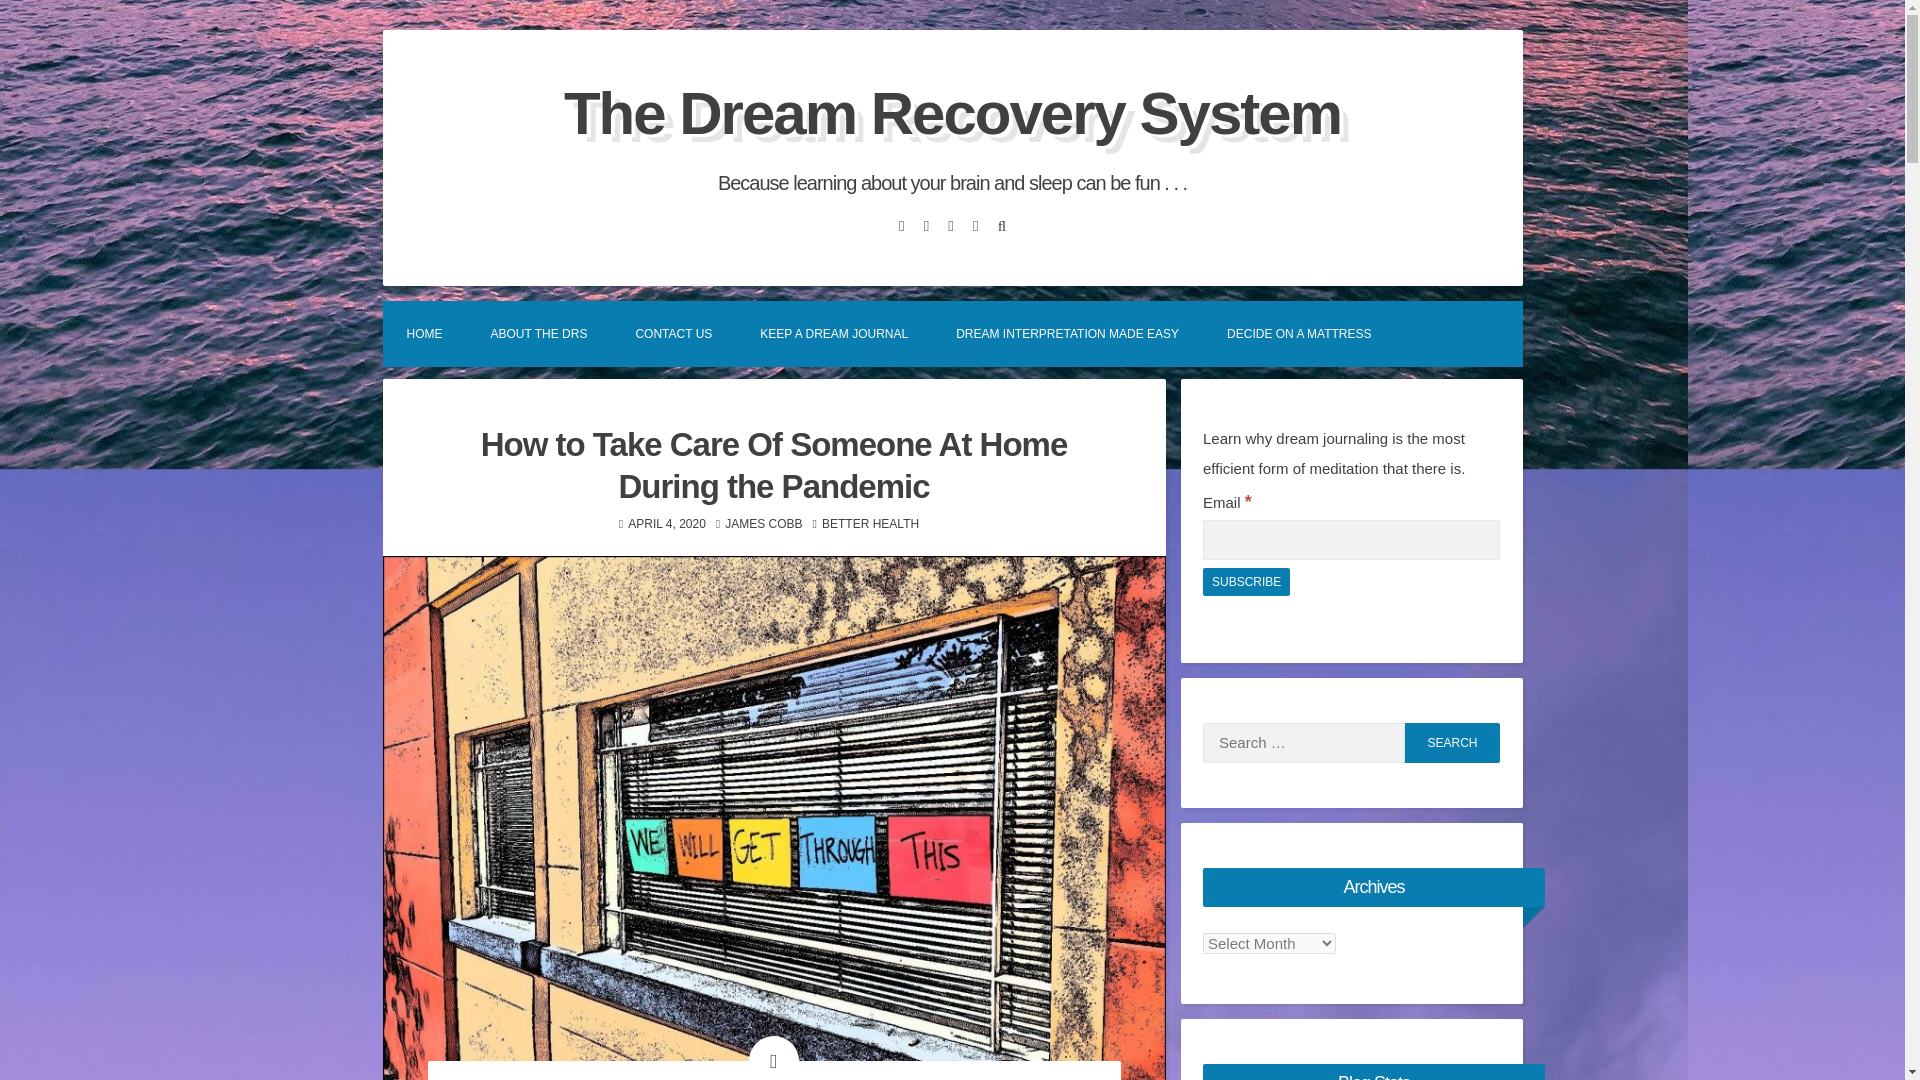 Image resolution: width=1920 pixels, height=1080 pixels. I want to click on JAMES COBB, so click(764, 524).